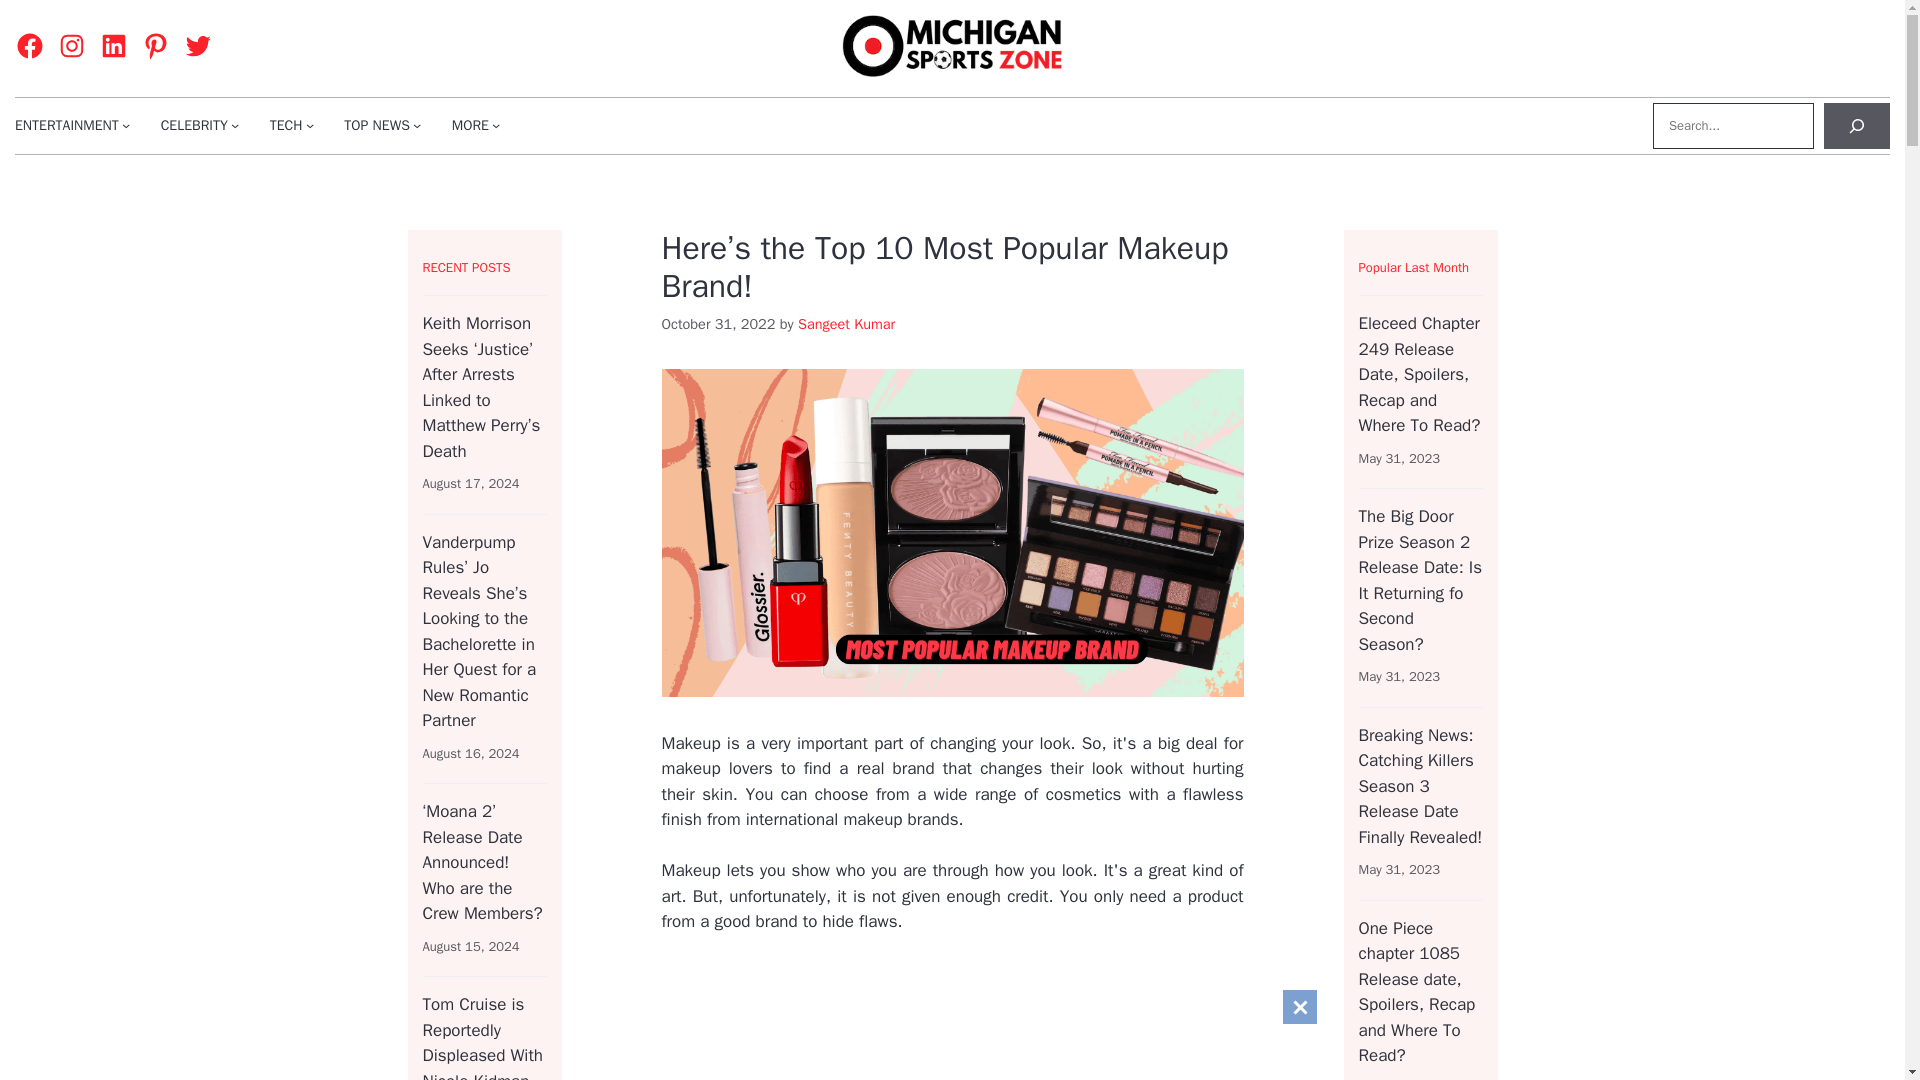  What do you see at coordinates (846, 324) in the screenshot?
I see `View all posts by Sangeet Kumar` at bounding box center [846, 324].